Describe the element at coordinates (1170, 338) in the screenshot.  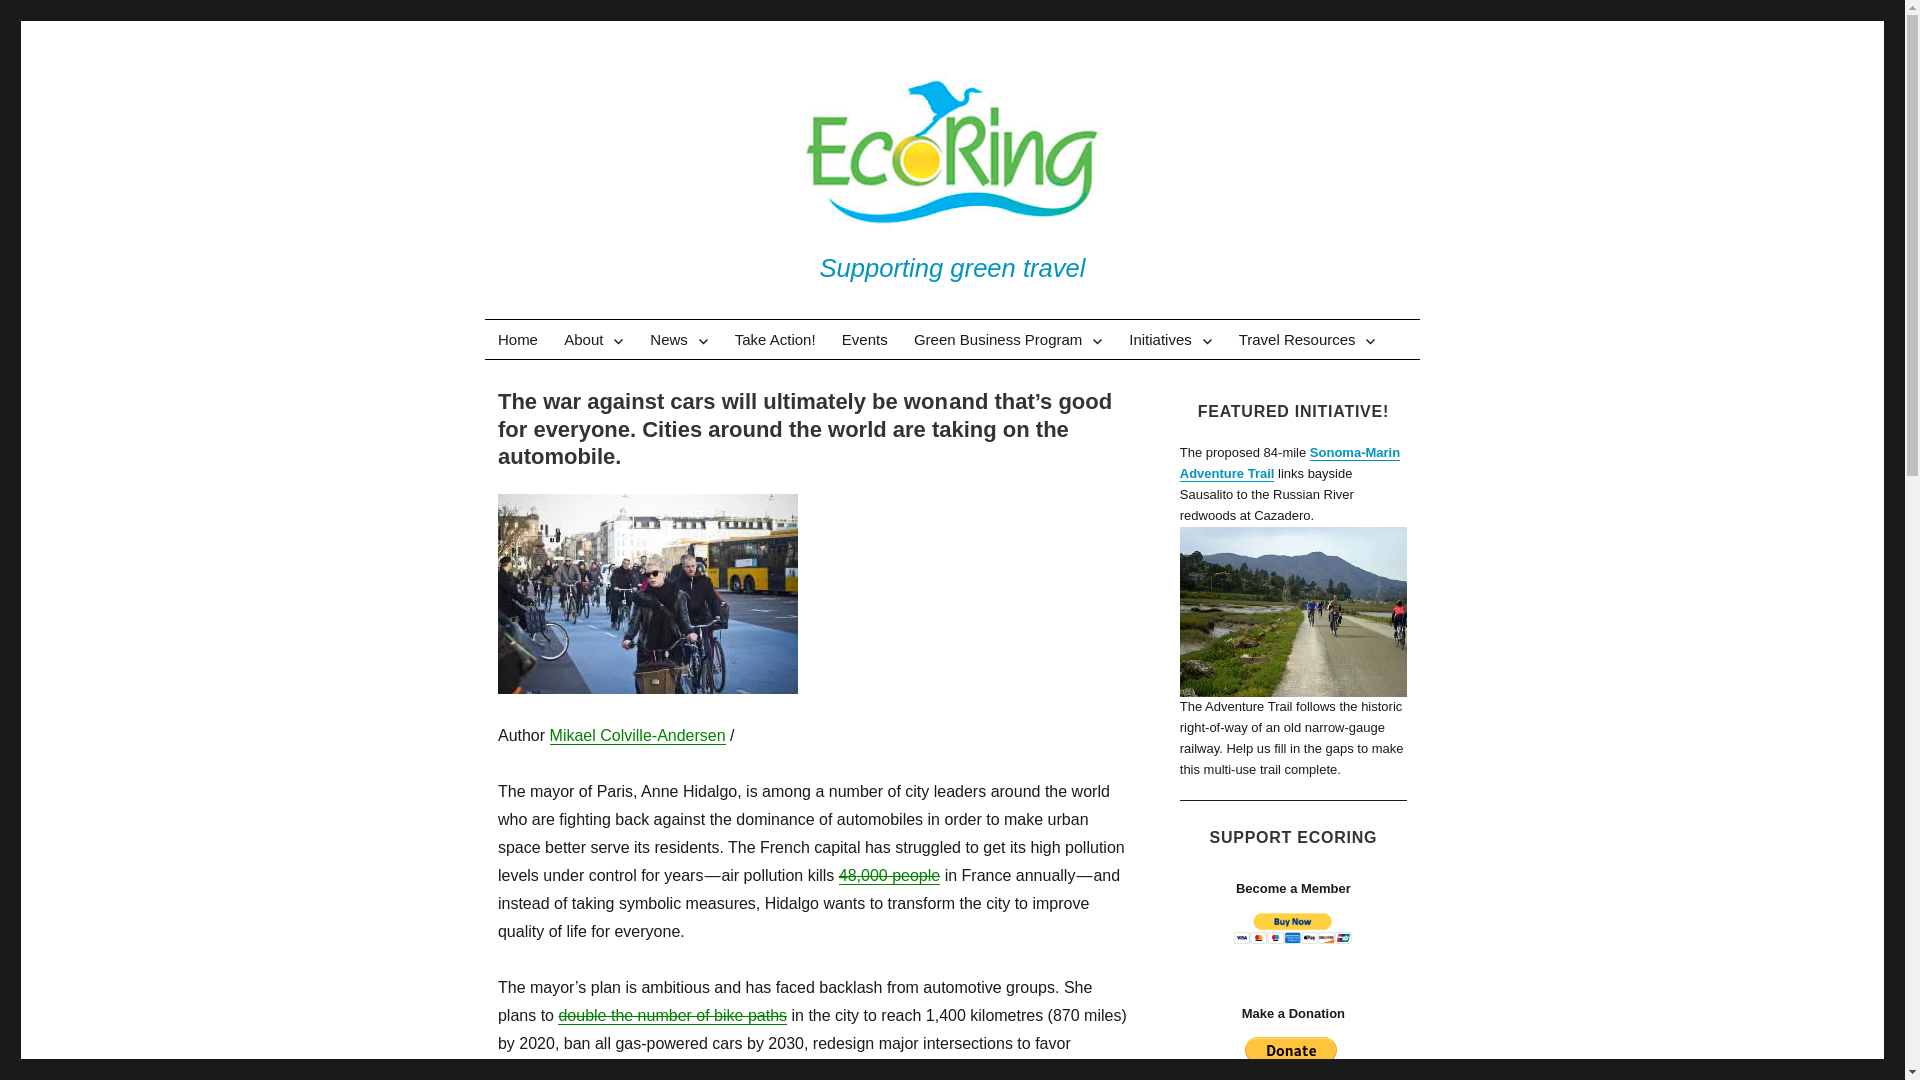
I see `Initiatives` at that location.